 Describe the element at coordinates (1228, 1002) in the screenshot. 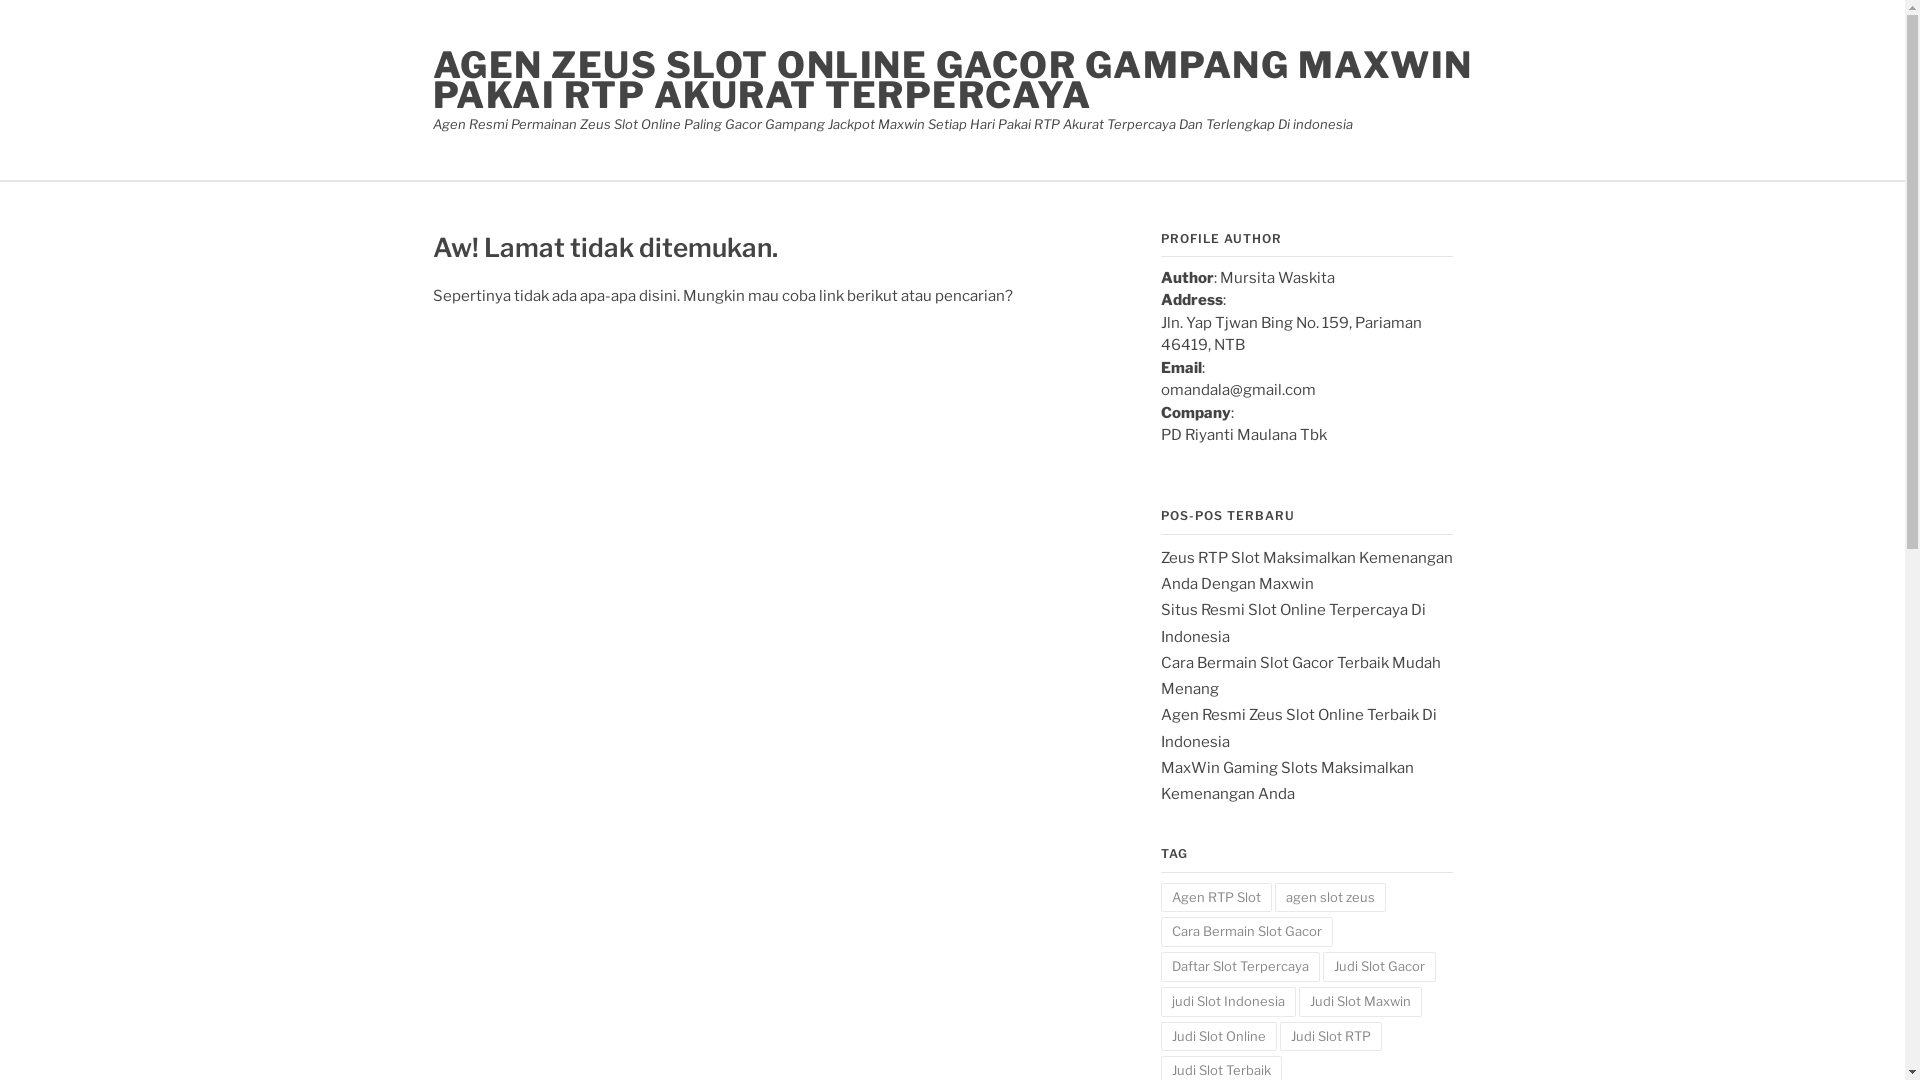

I see `judi Slot Indonesia` at that location.